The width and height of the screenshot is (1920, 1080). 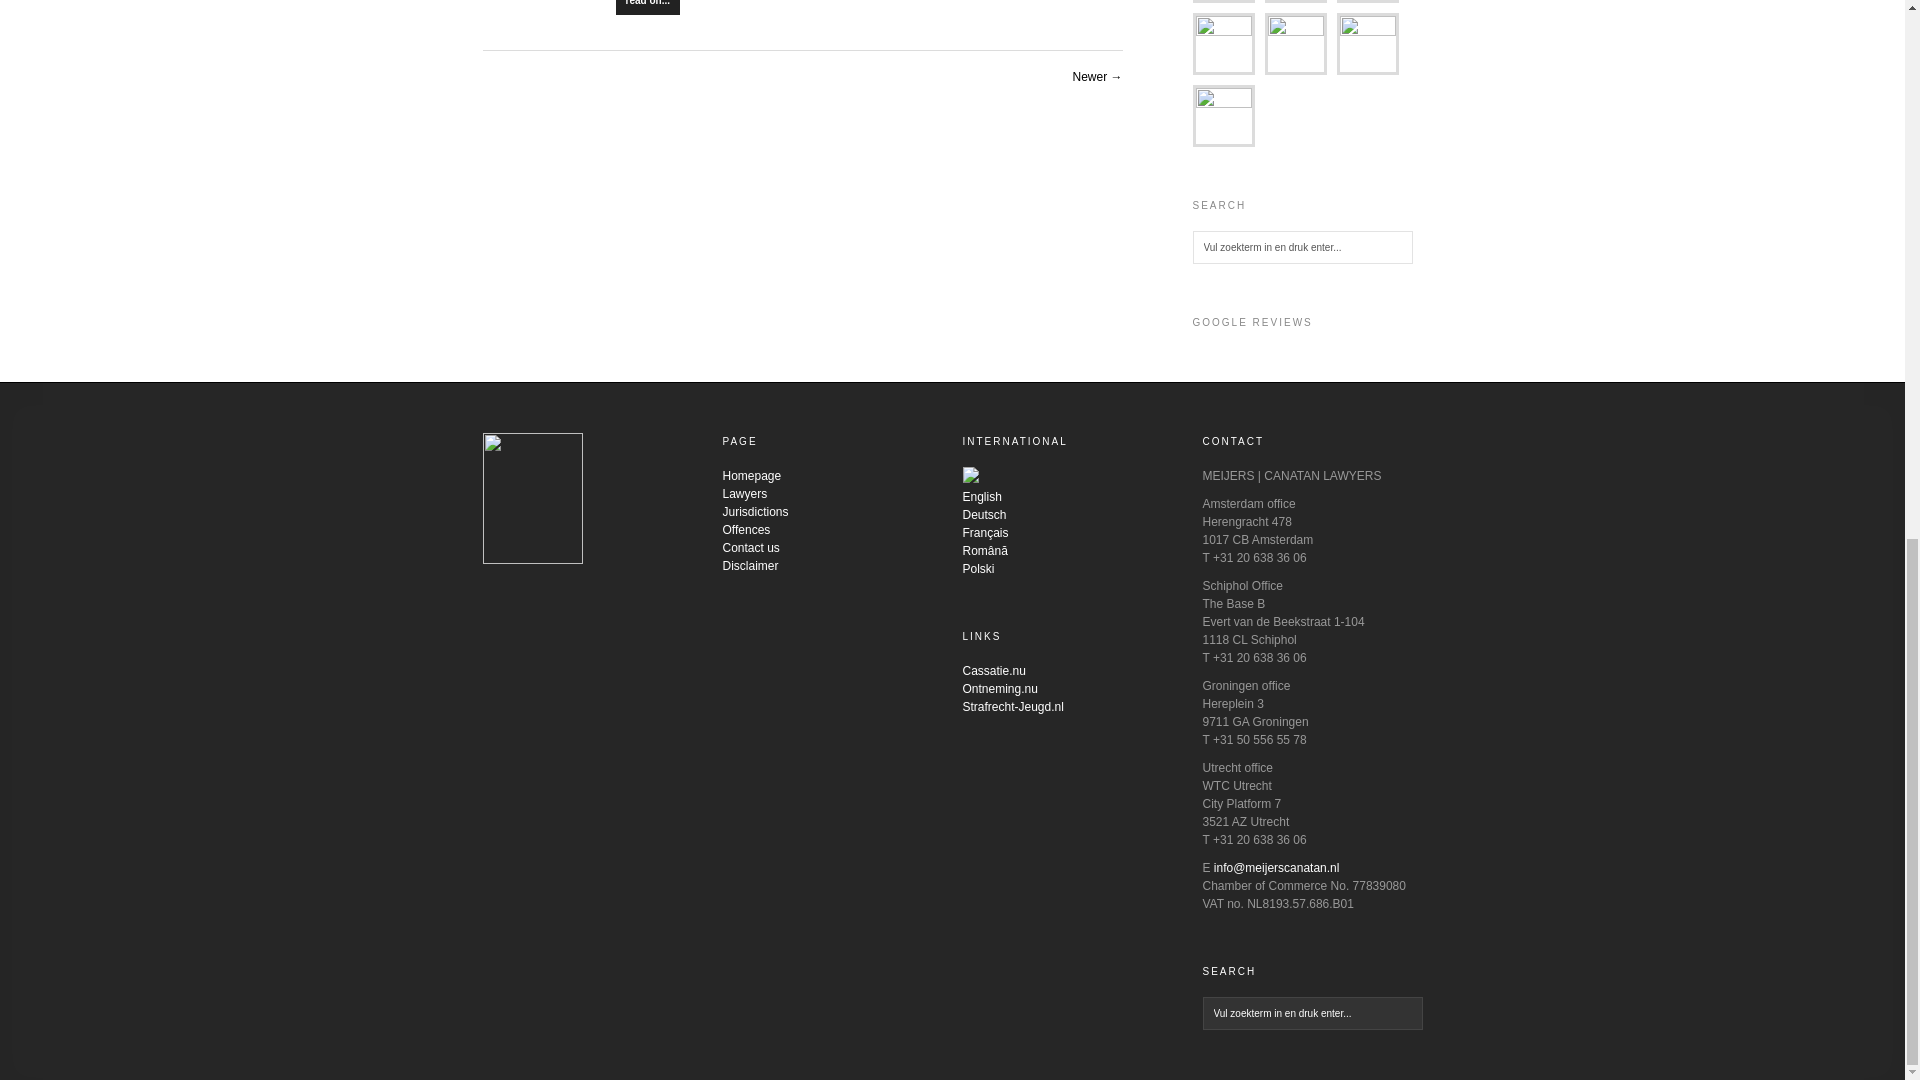 What do you see at coordinates (1312, 1013) in the screenshot?
I see `Vul zoekterm in en druk enter...` at bounding box center [1312, 1013].